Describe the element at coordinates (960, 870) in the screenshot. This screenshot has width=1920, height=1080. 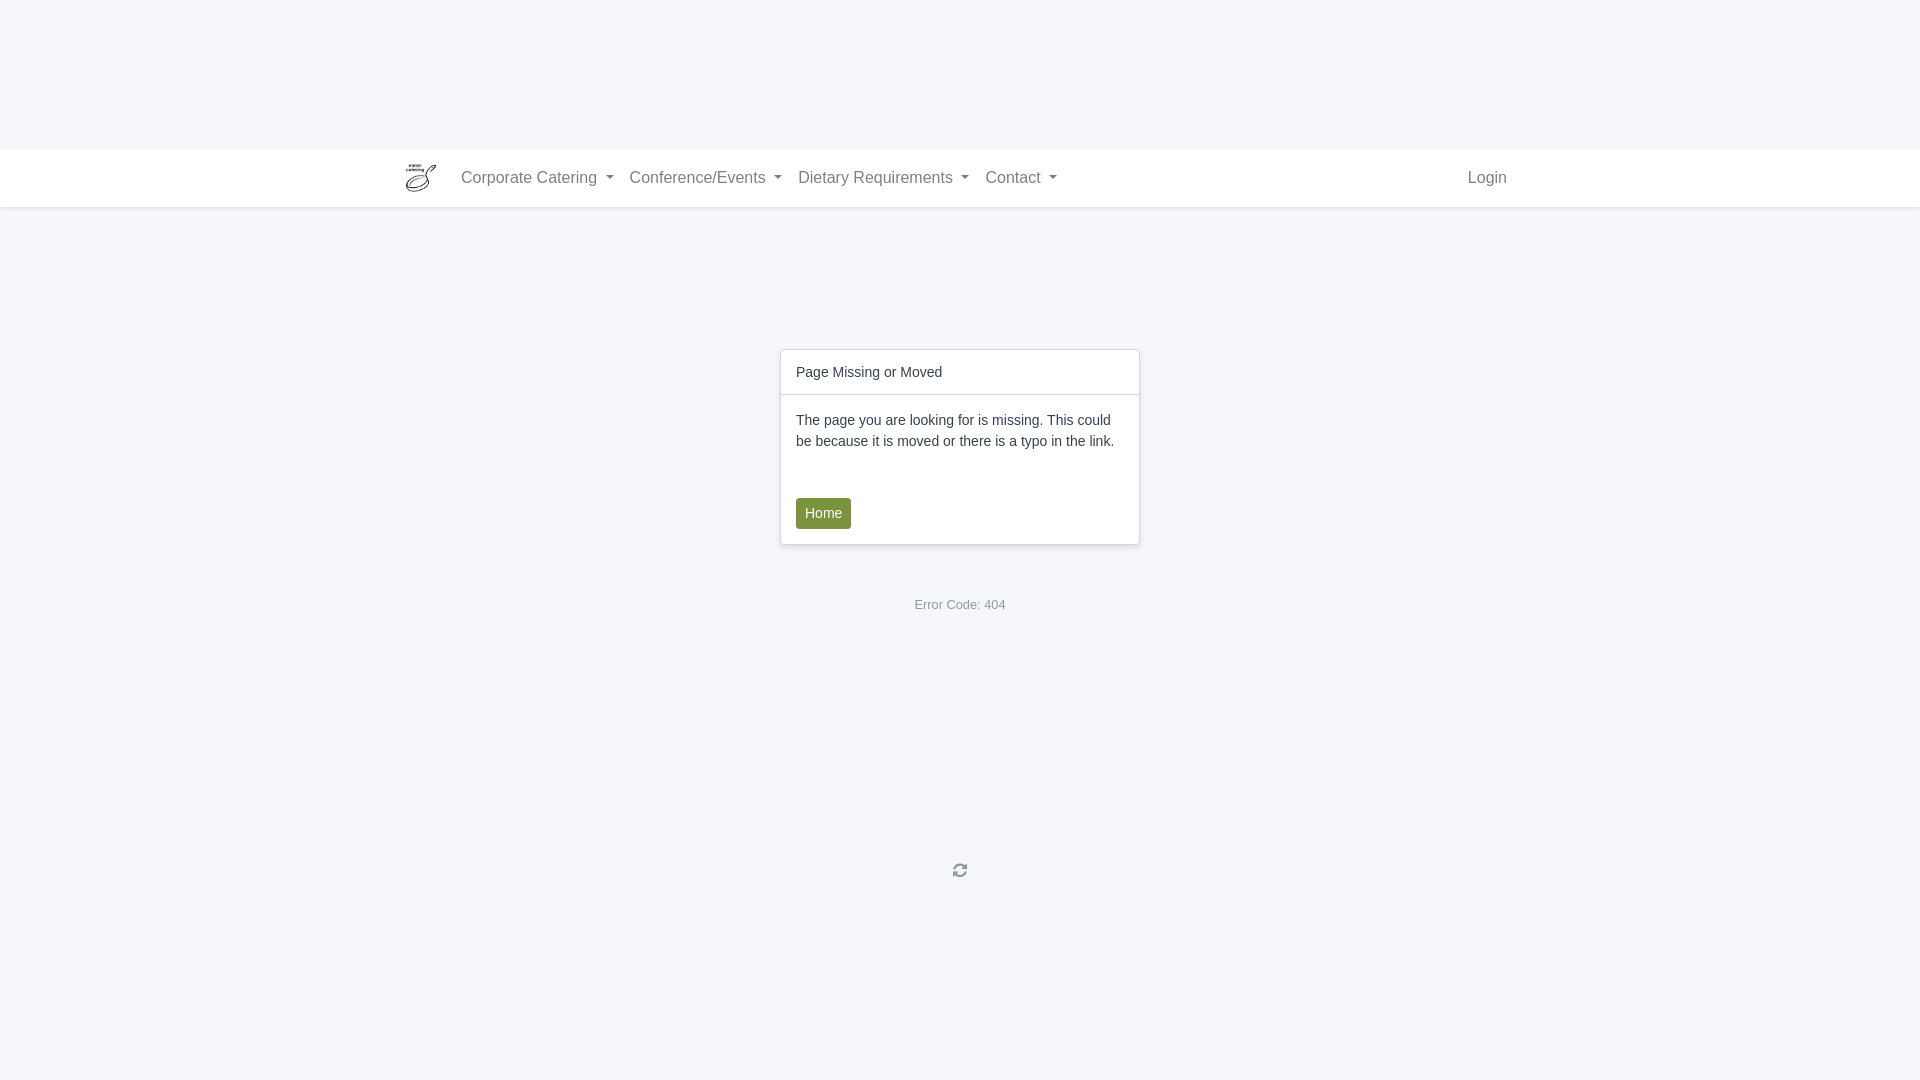
I see `reload page and renew cache` at that location.